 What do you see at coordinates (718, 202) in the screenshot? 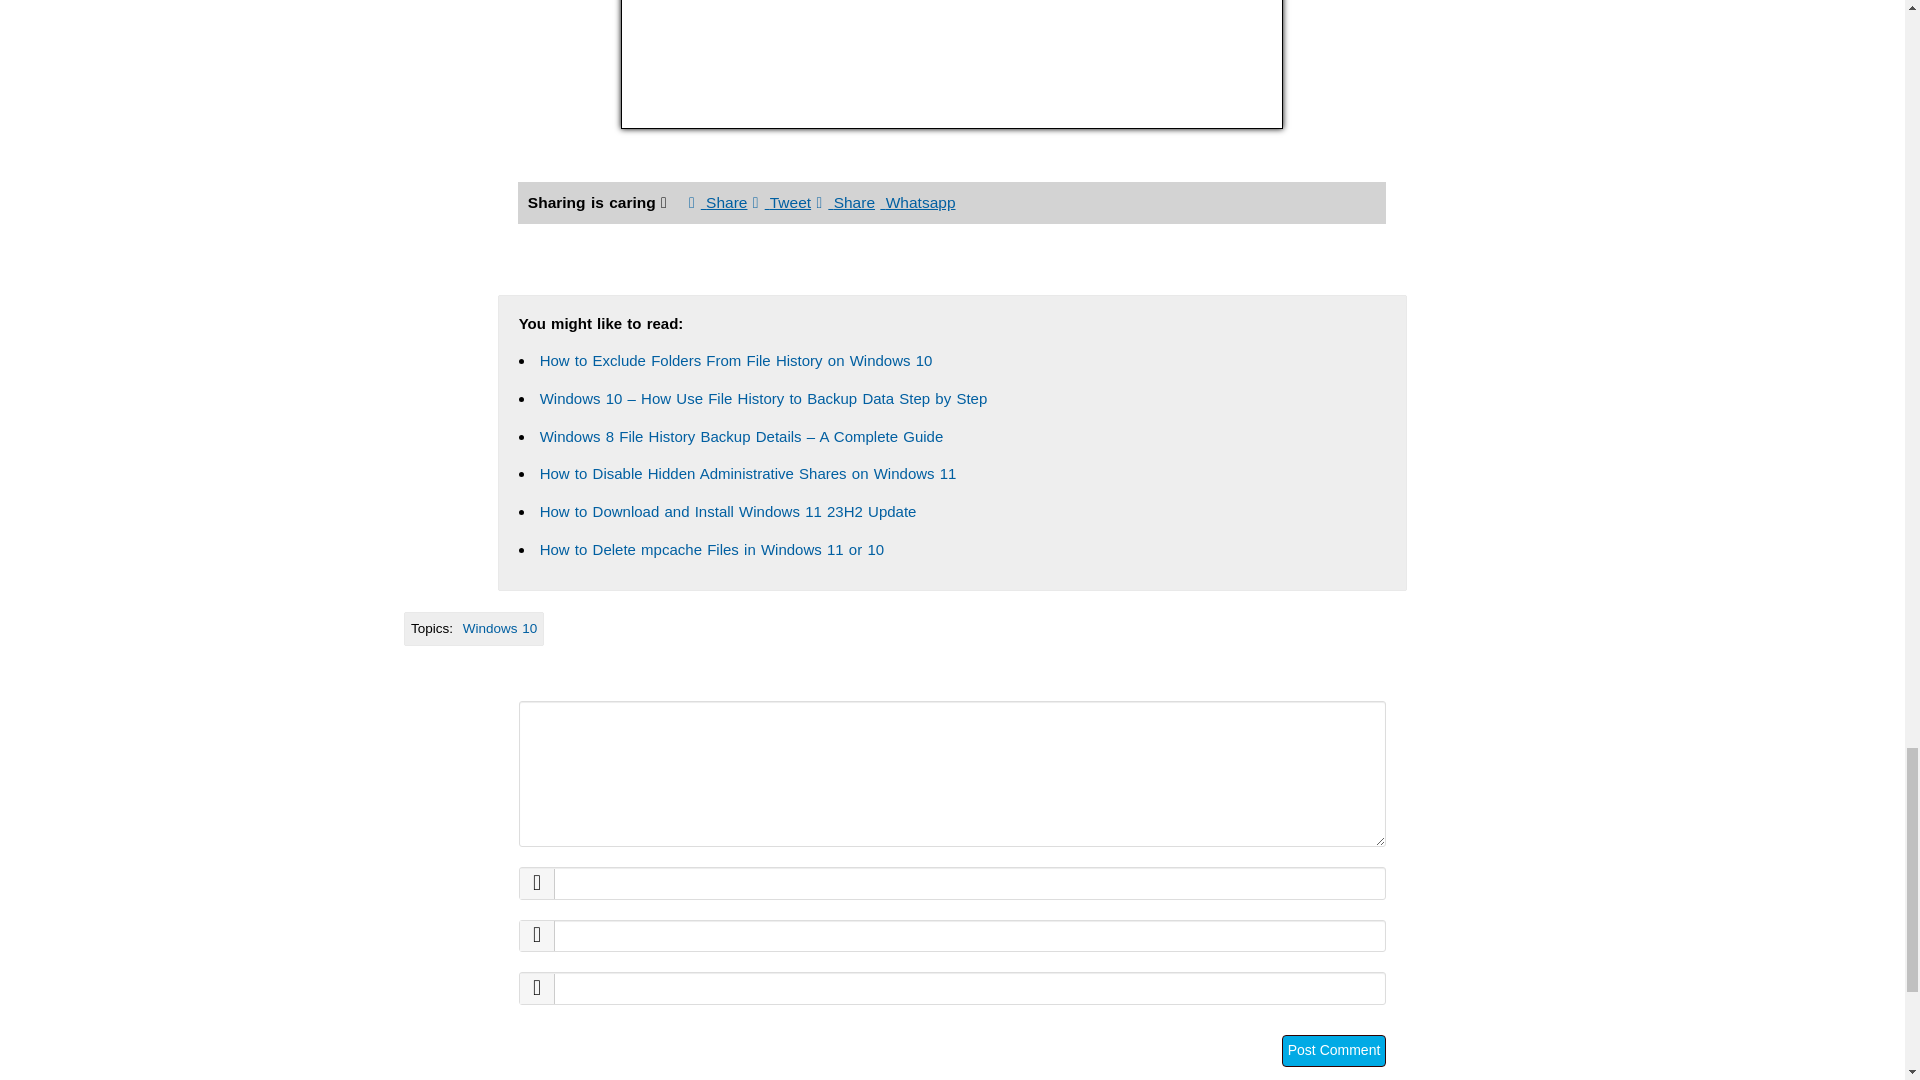
I see `Share` at bounding box center [718, 202].